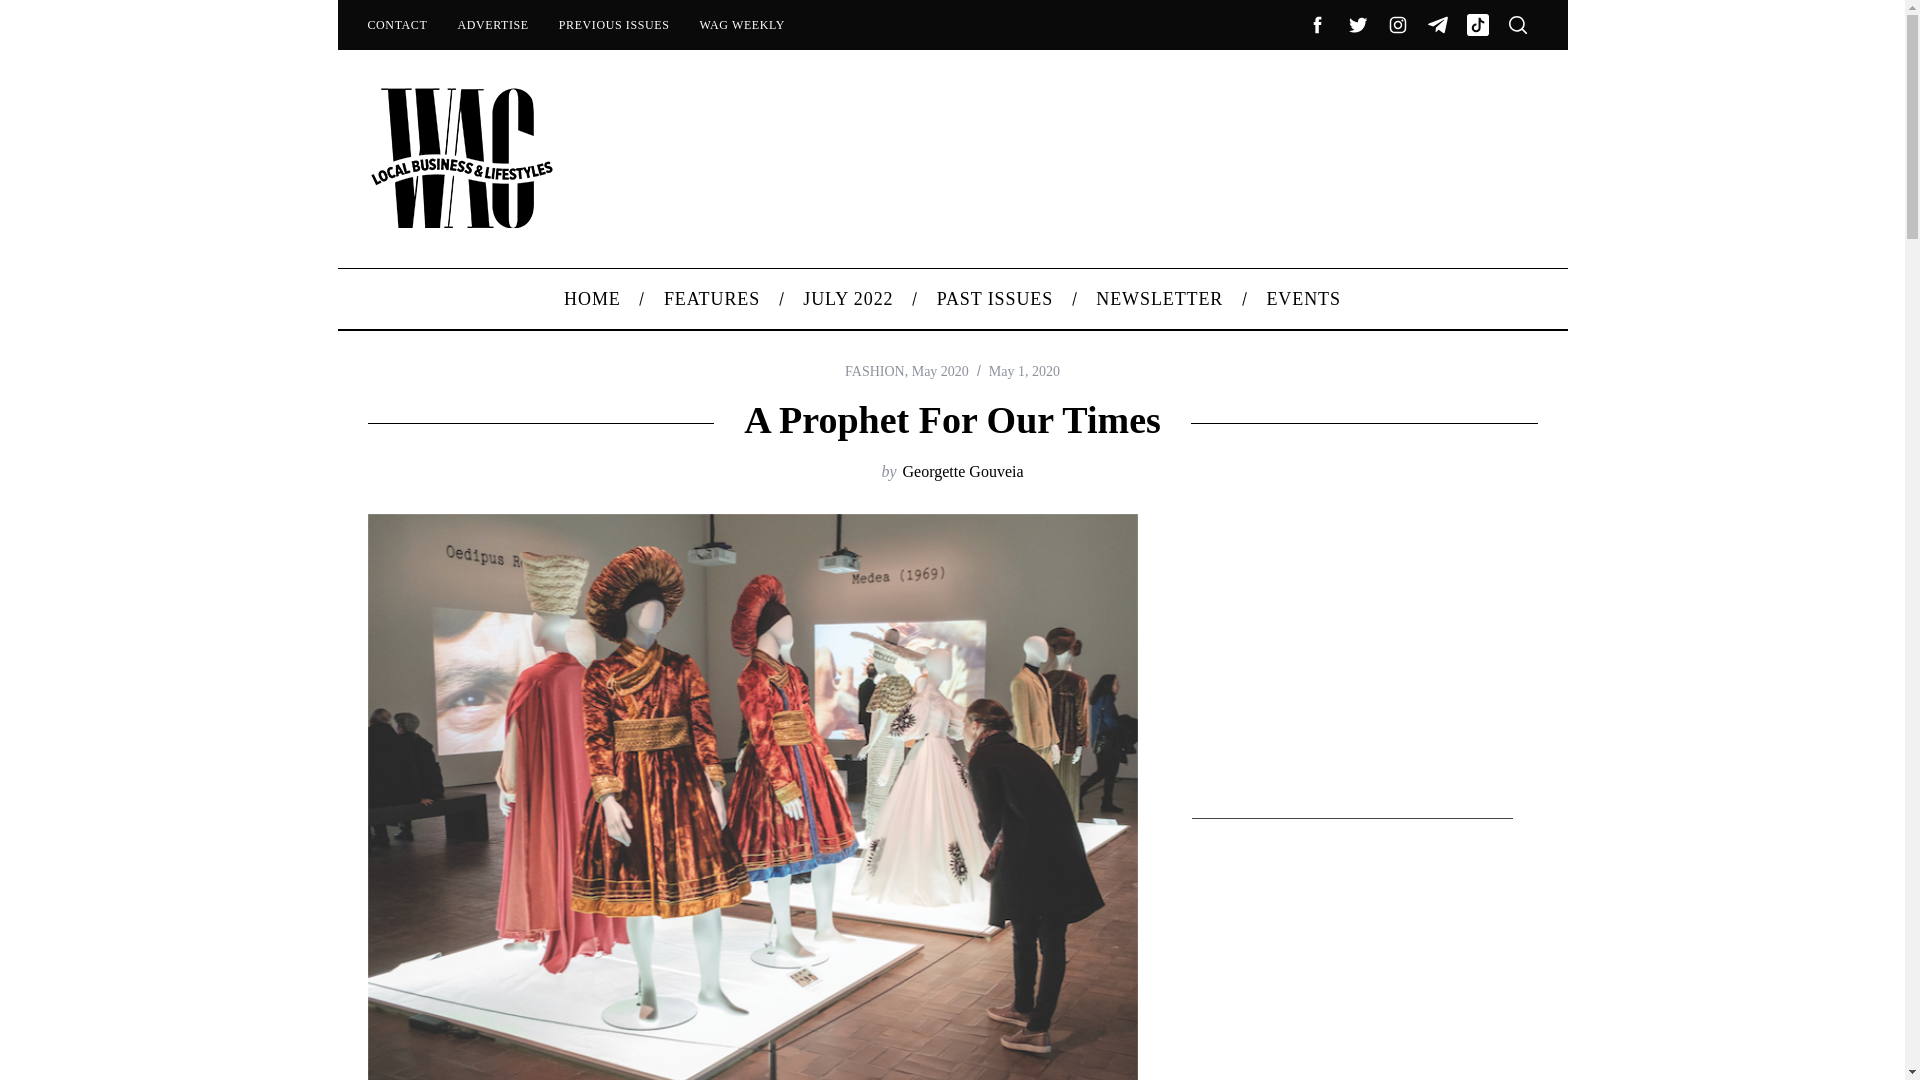  What do you see at coordinates (995, 298) in the screenshot?
I see `PAST ISSUES` at bounding box center [995, 298].